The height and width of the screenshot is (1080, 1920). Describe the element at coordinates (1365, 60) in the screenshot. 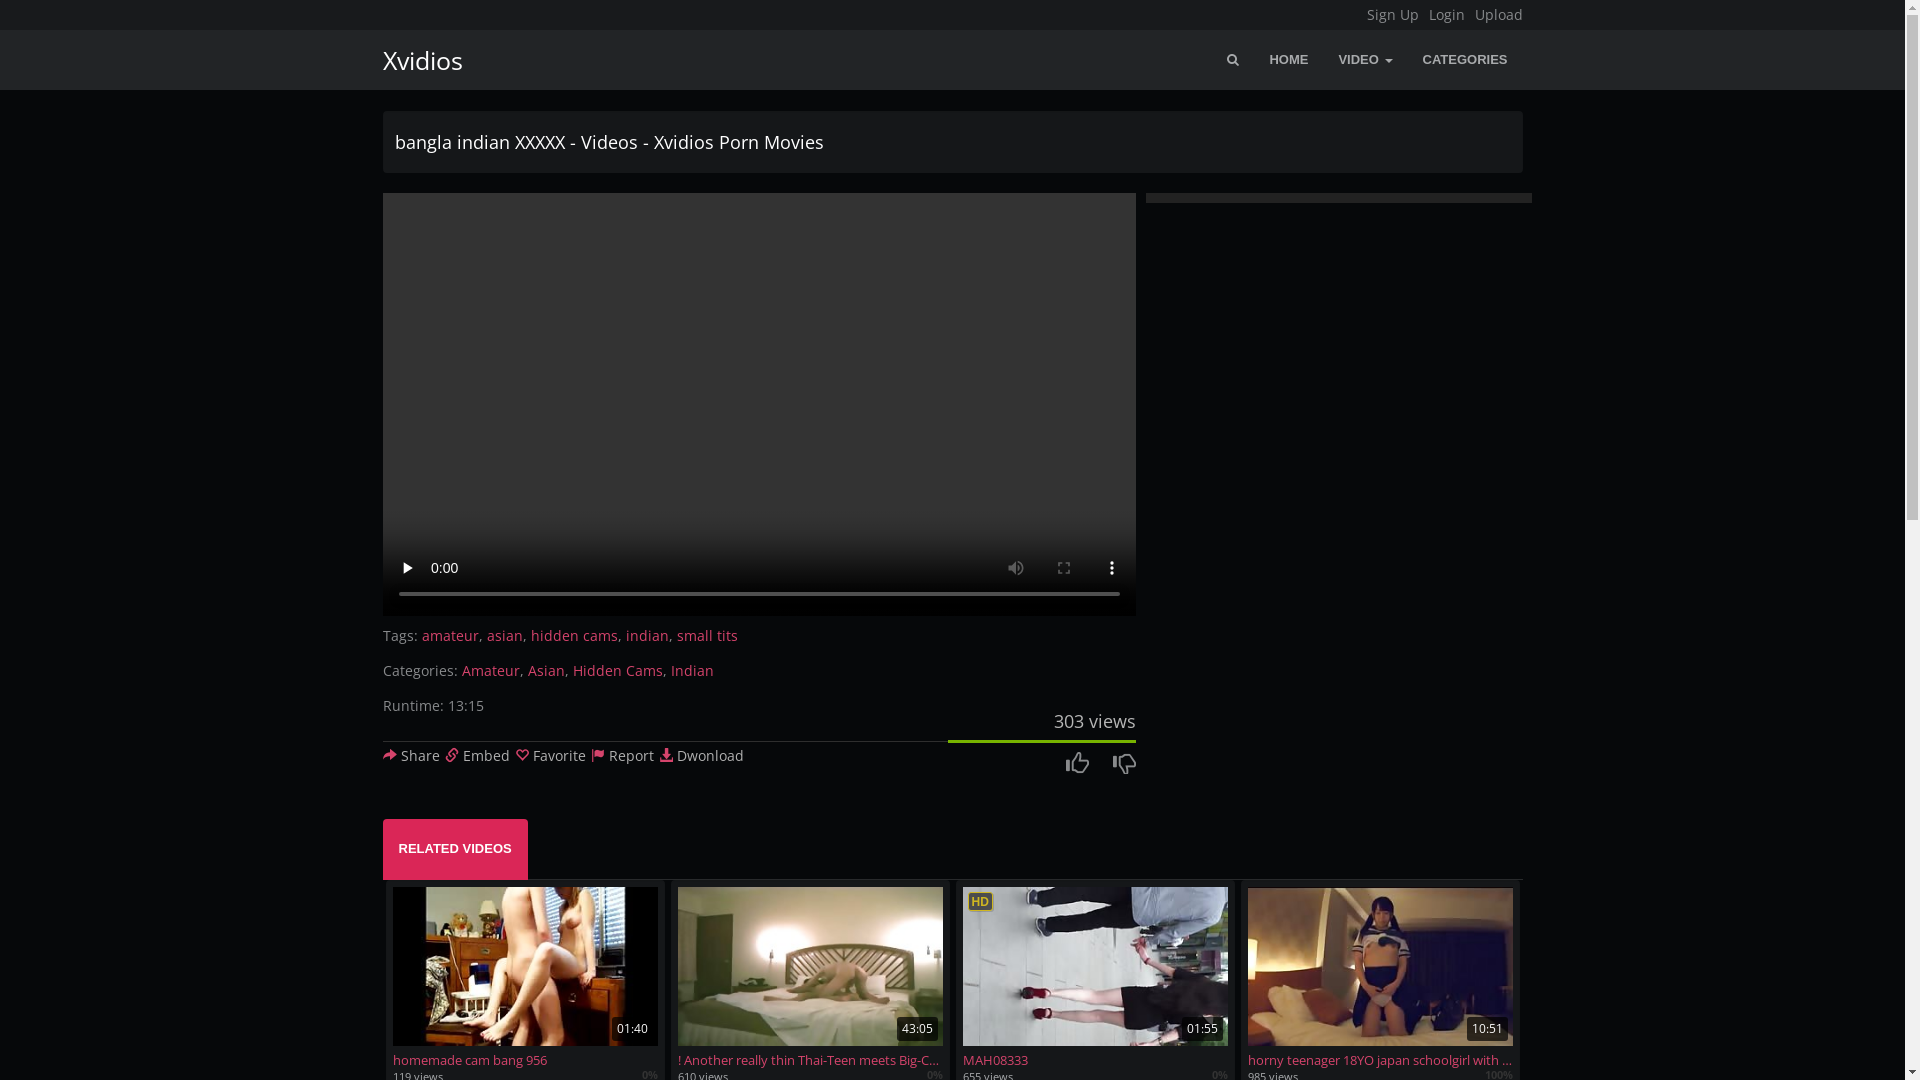

I see `VIDEO` at that location.